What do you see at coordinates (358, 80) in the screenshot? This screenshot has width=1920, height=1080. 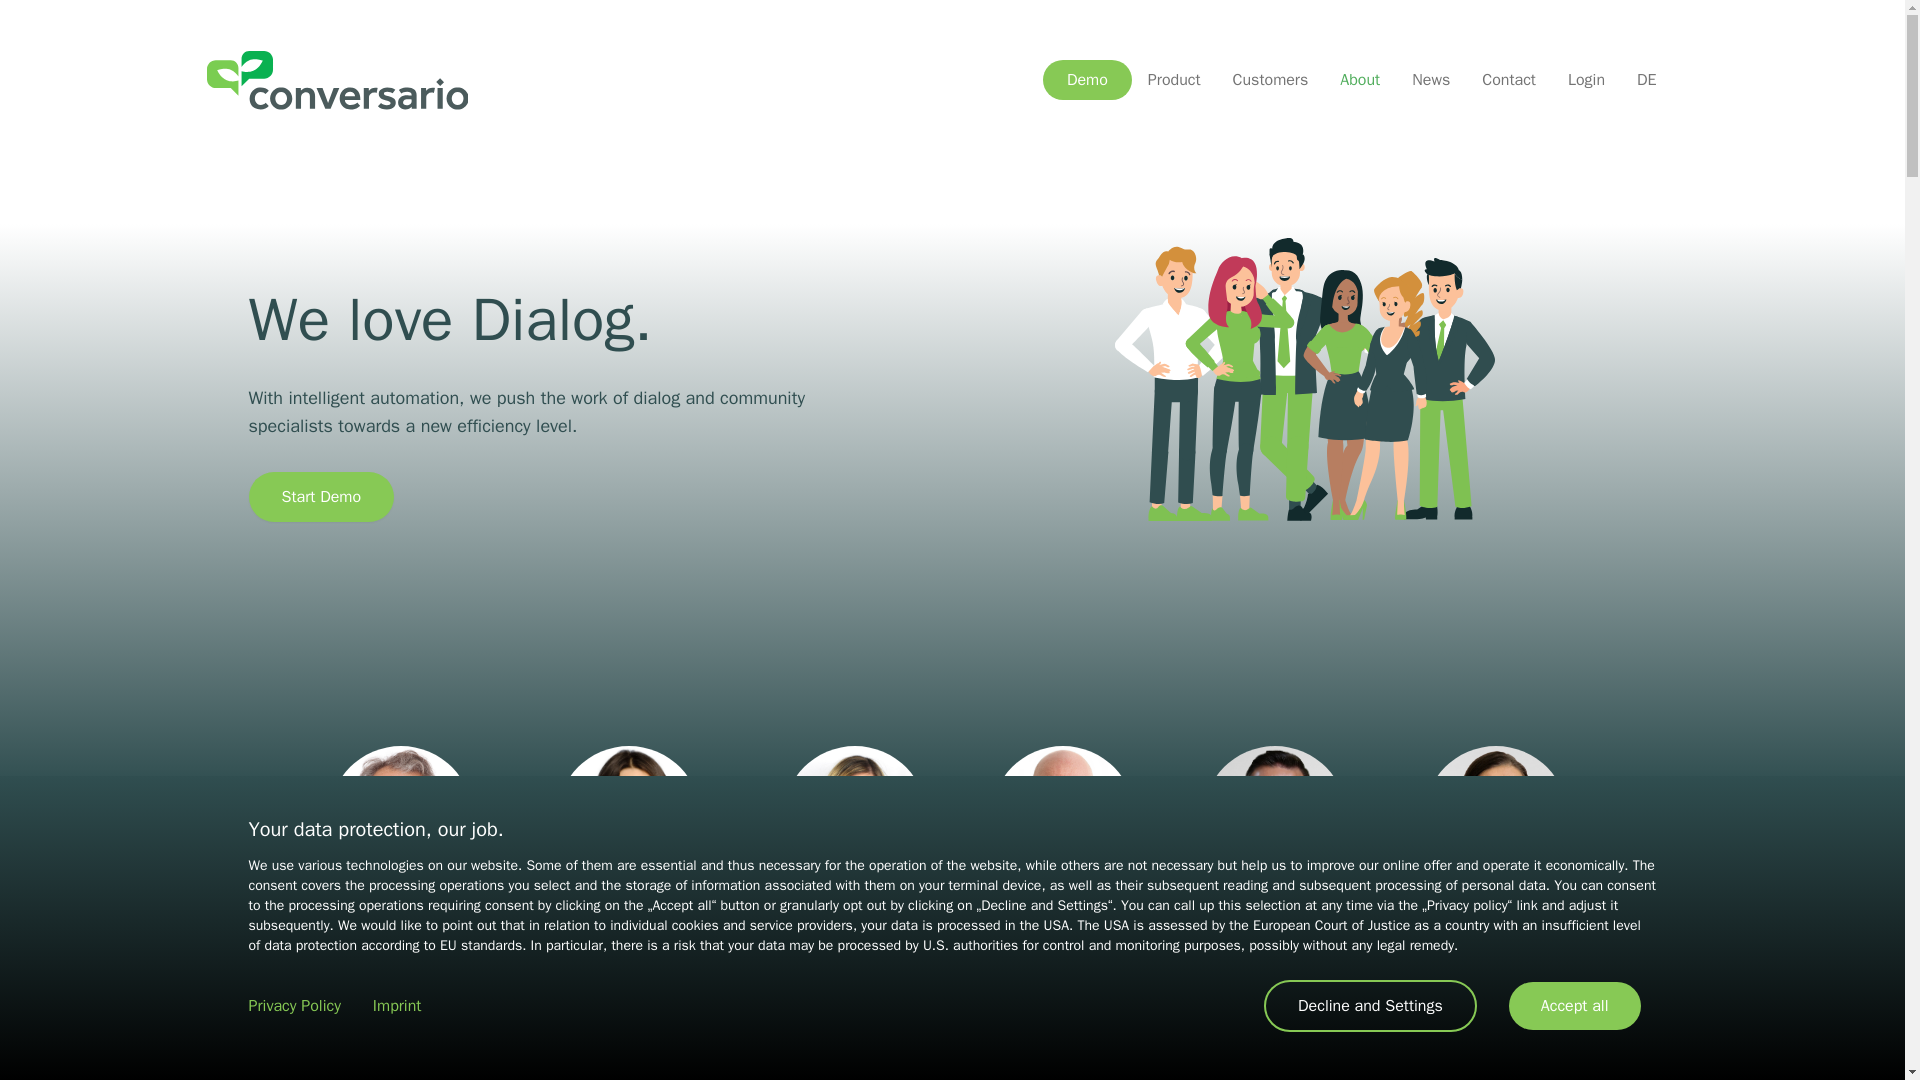 I see `Conversario` at bounding box center [358, 80].